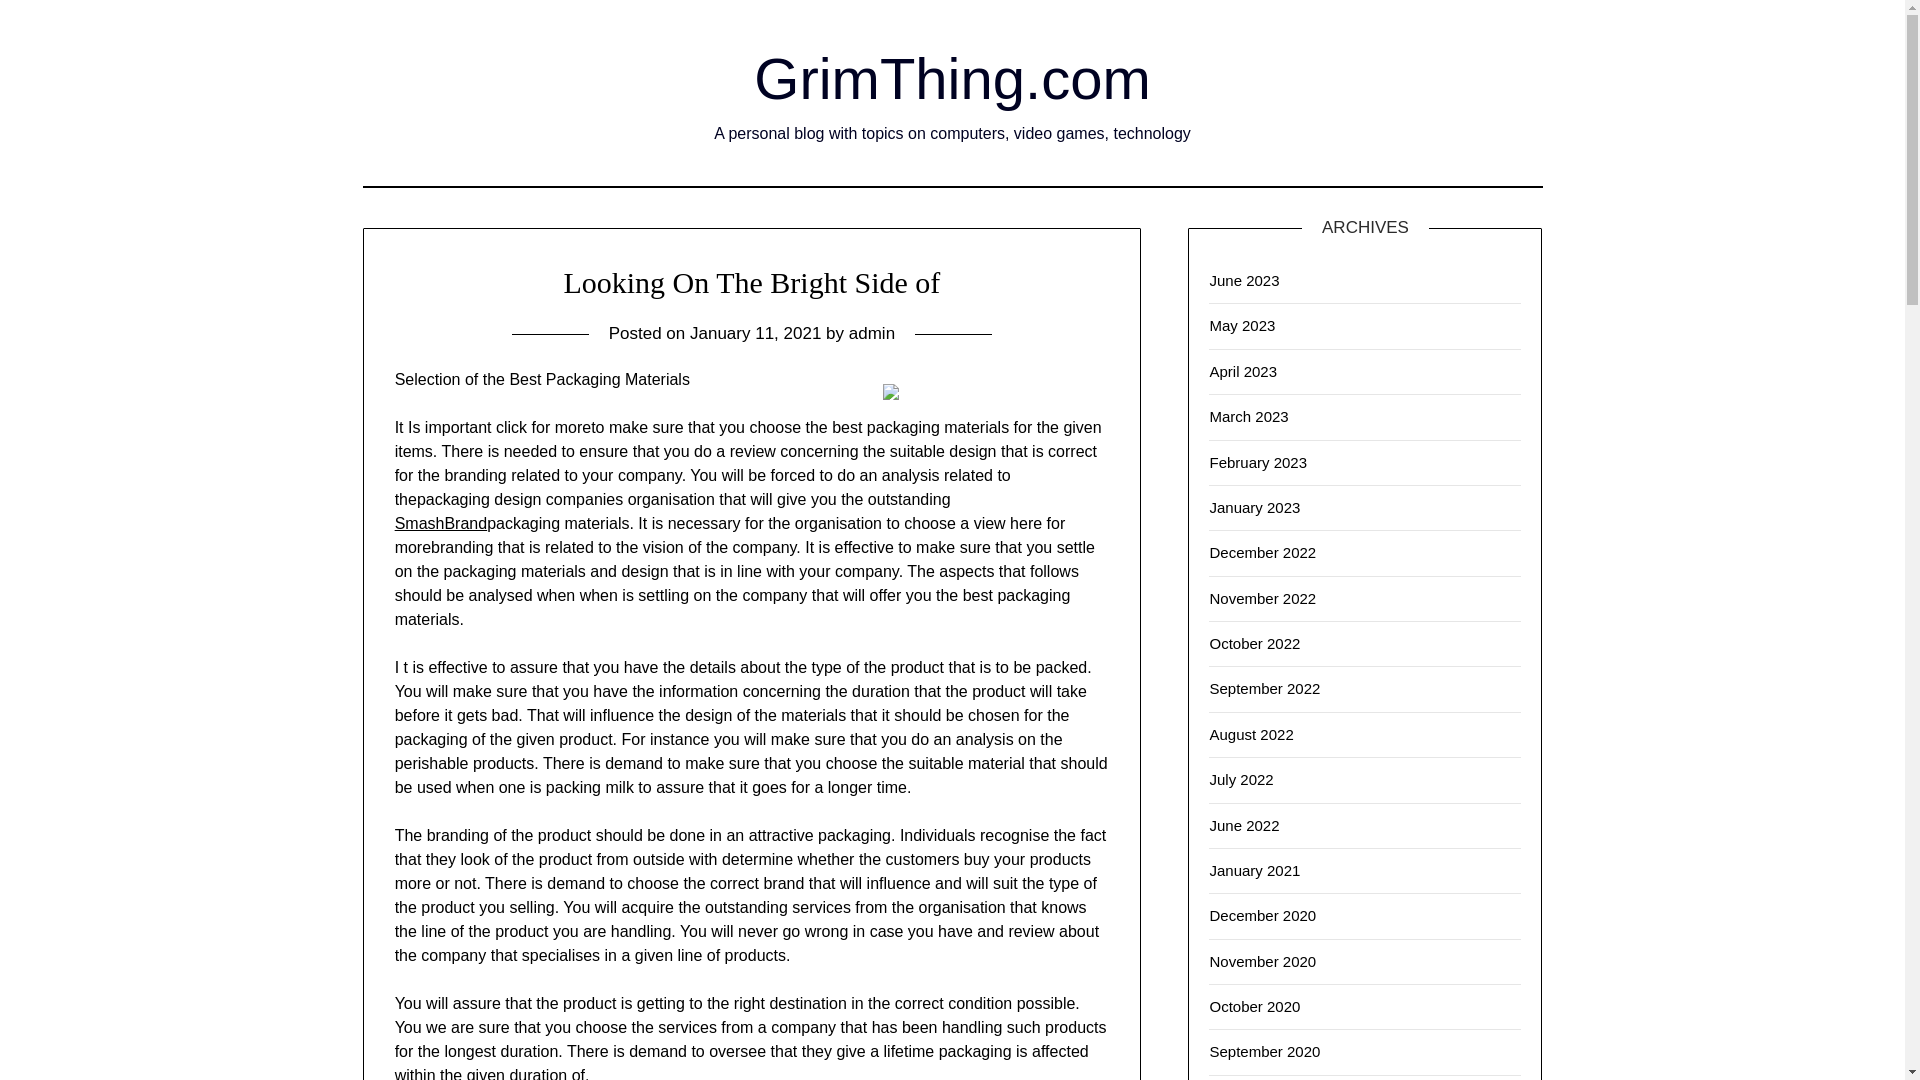 The width and height of the screenshot is (1920, 1080). What do you see at coordinates (1244, 280) in the screenshot?
I see `June 2023` at bounding box center [1244, 280].